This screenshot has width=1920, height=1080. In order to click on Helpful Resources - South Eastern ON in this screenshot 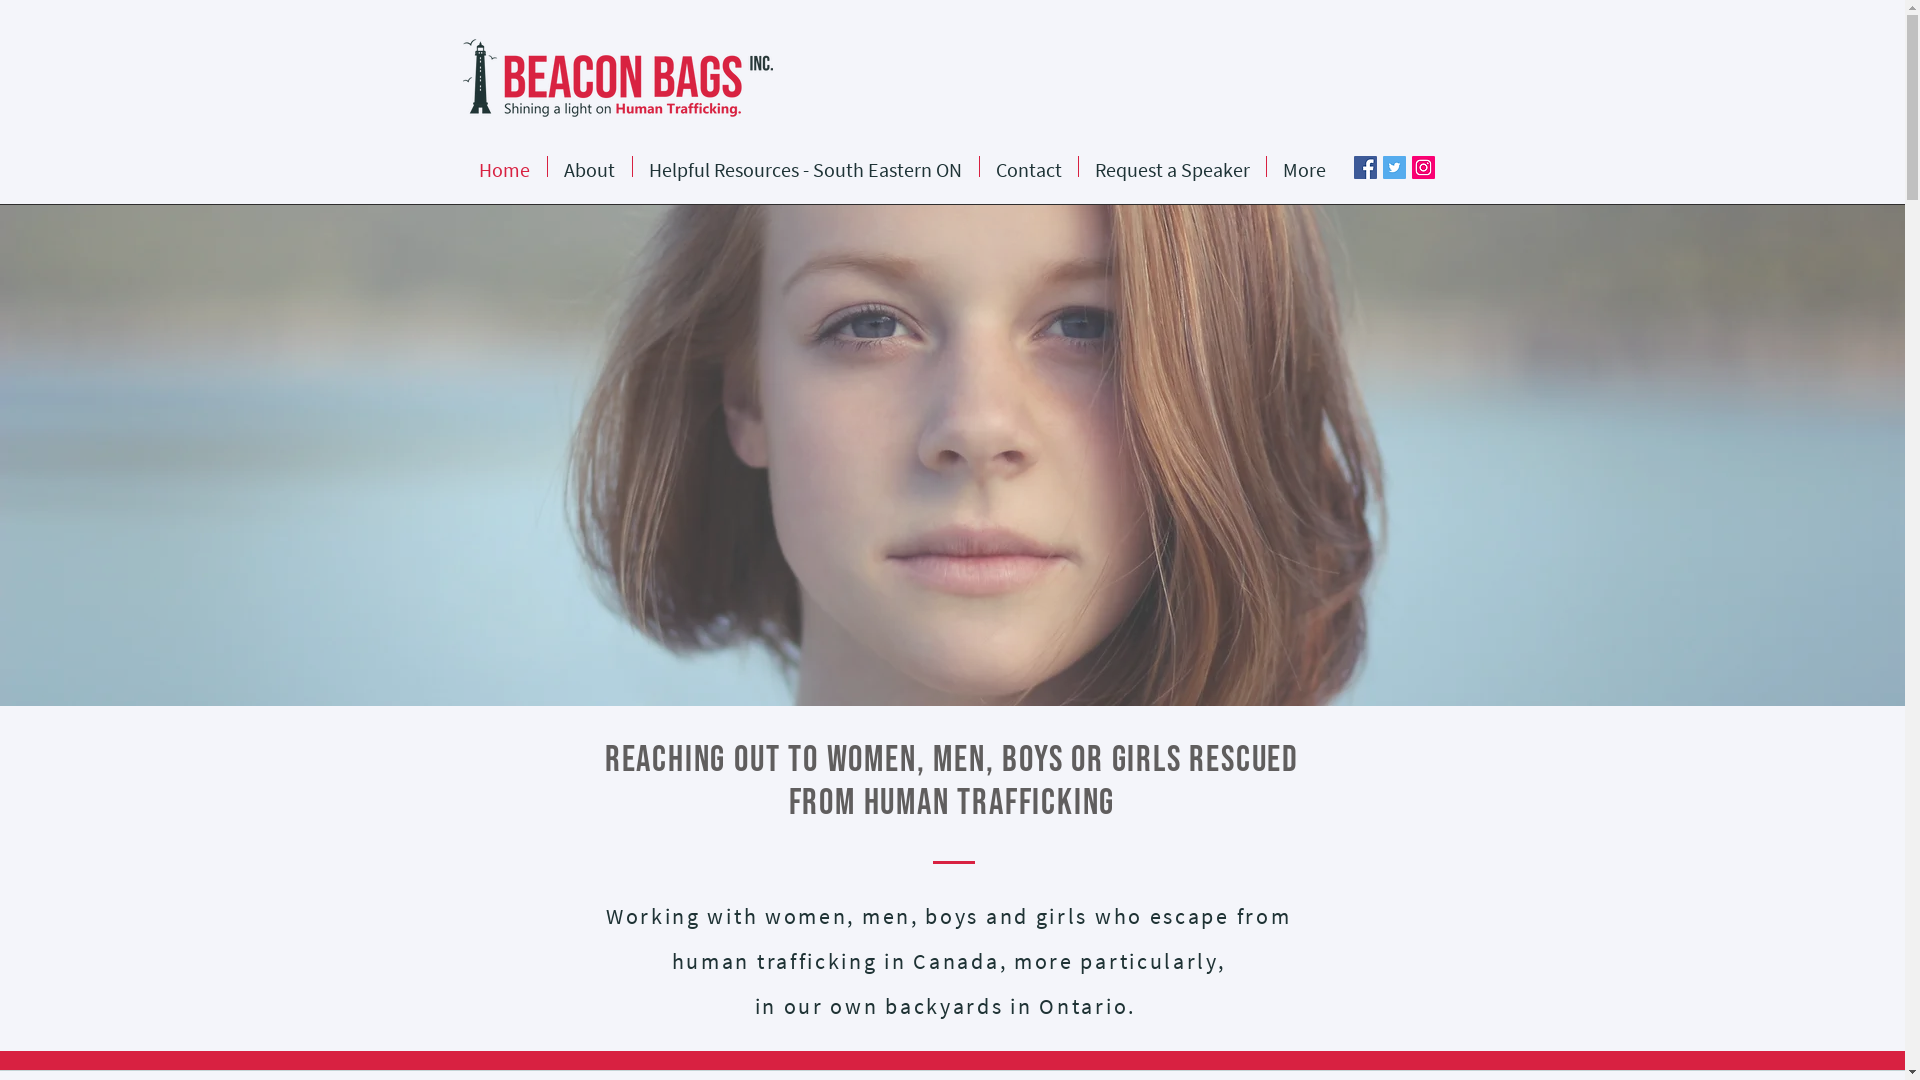, I will do `click(805, 166)`.